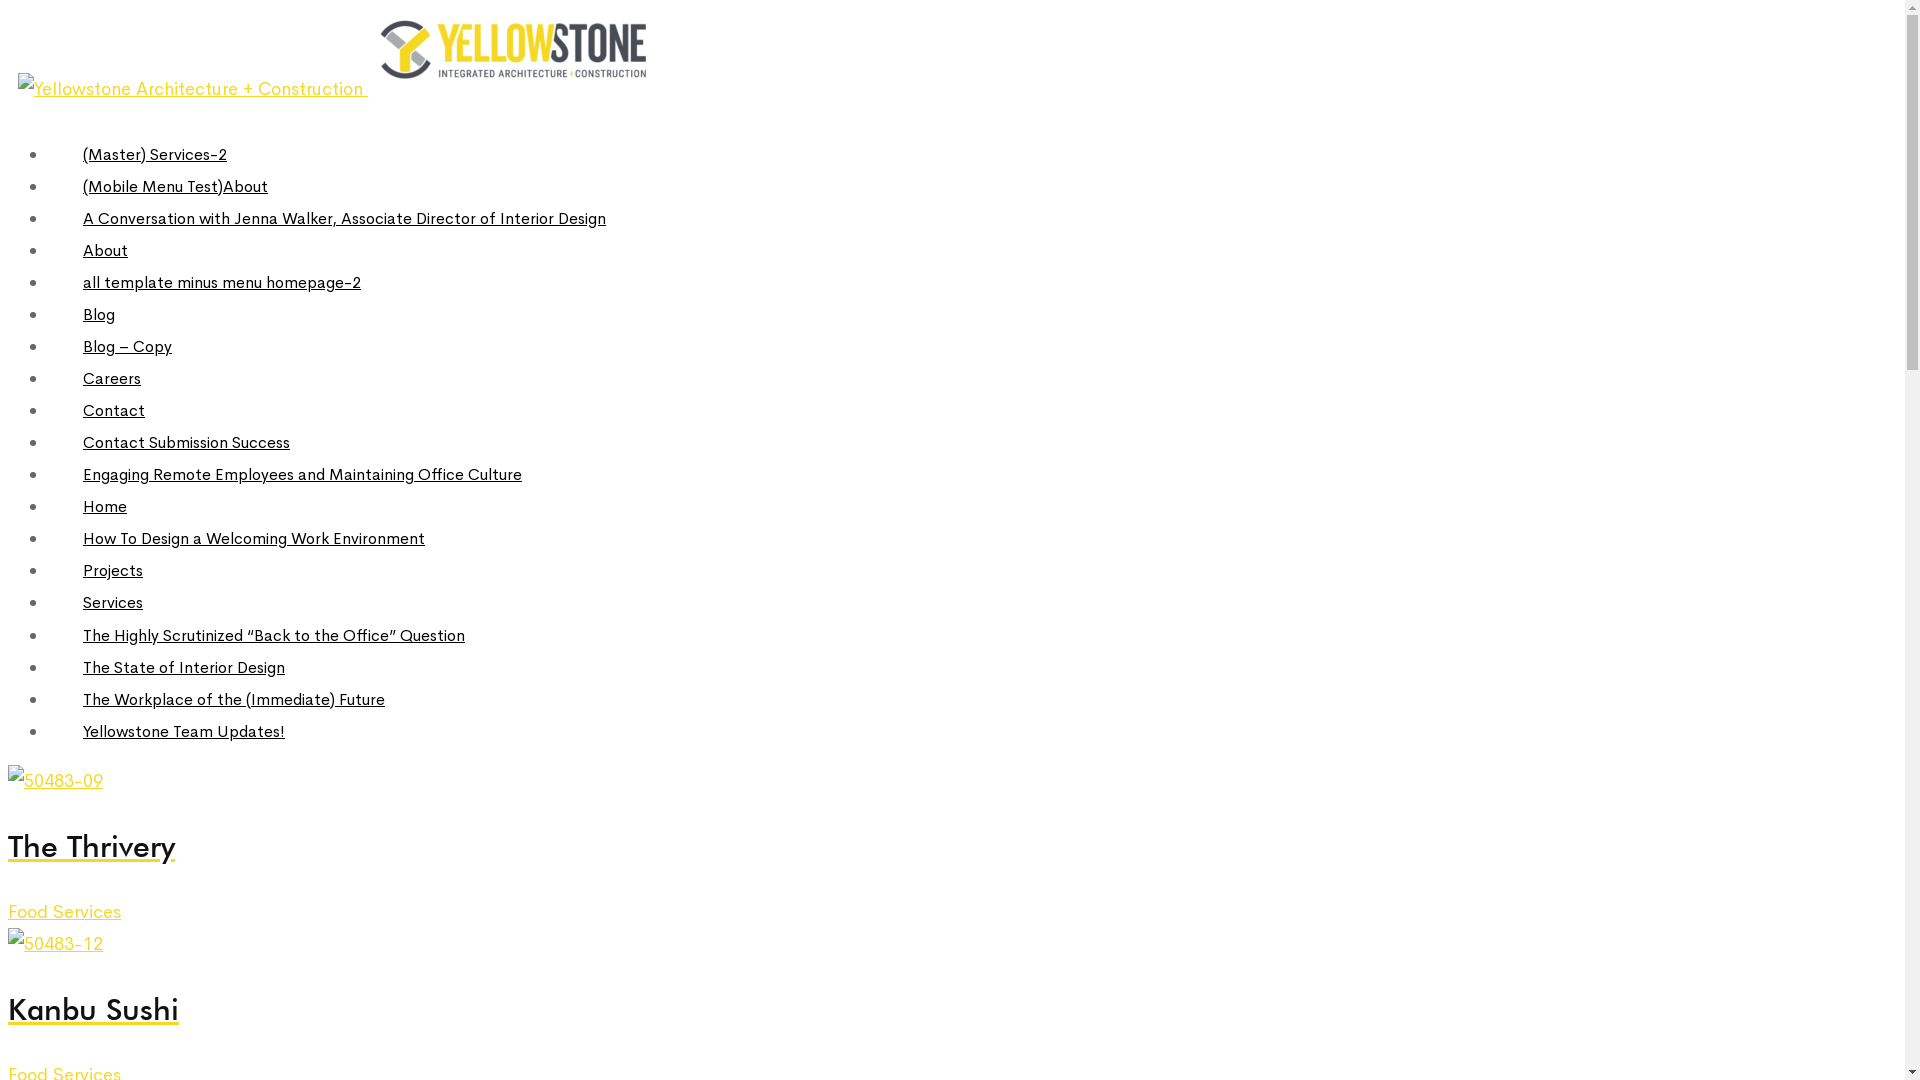 This screenshot has width=1920, height=1080. What do you see at coordinates (184, 668) in the screenshot?
I see `The State of Interior Design` at bounding box center [184, 668].